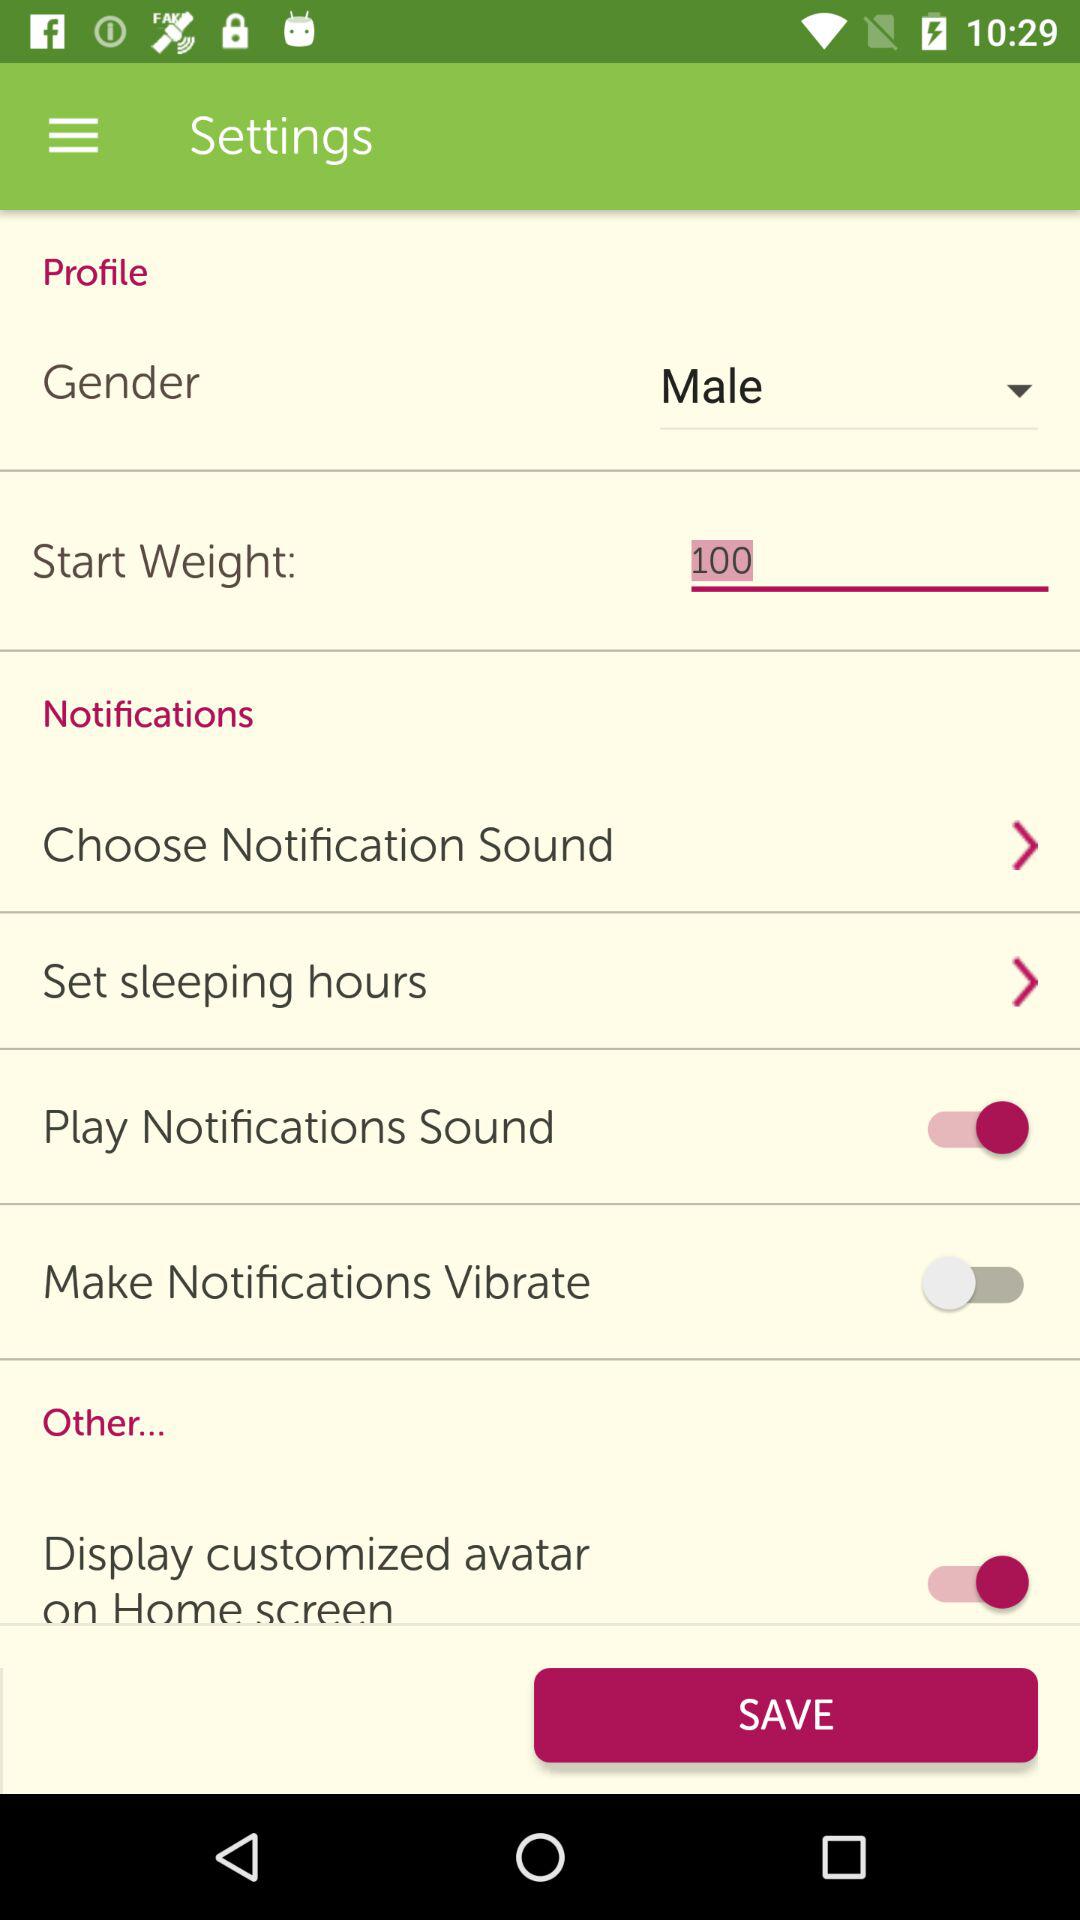  I want to click on click to the right side of start weight below male, so click(870, 562).